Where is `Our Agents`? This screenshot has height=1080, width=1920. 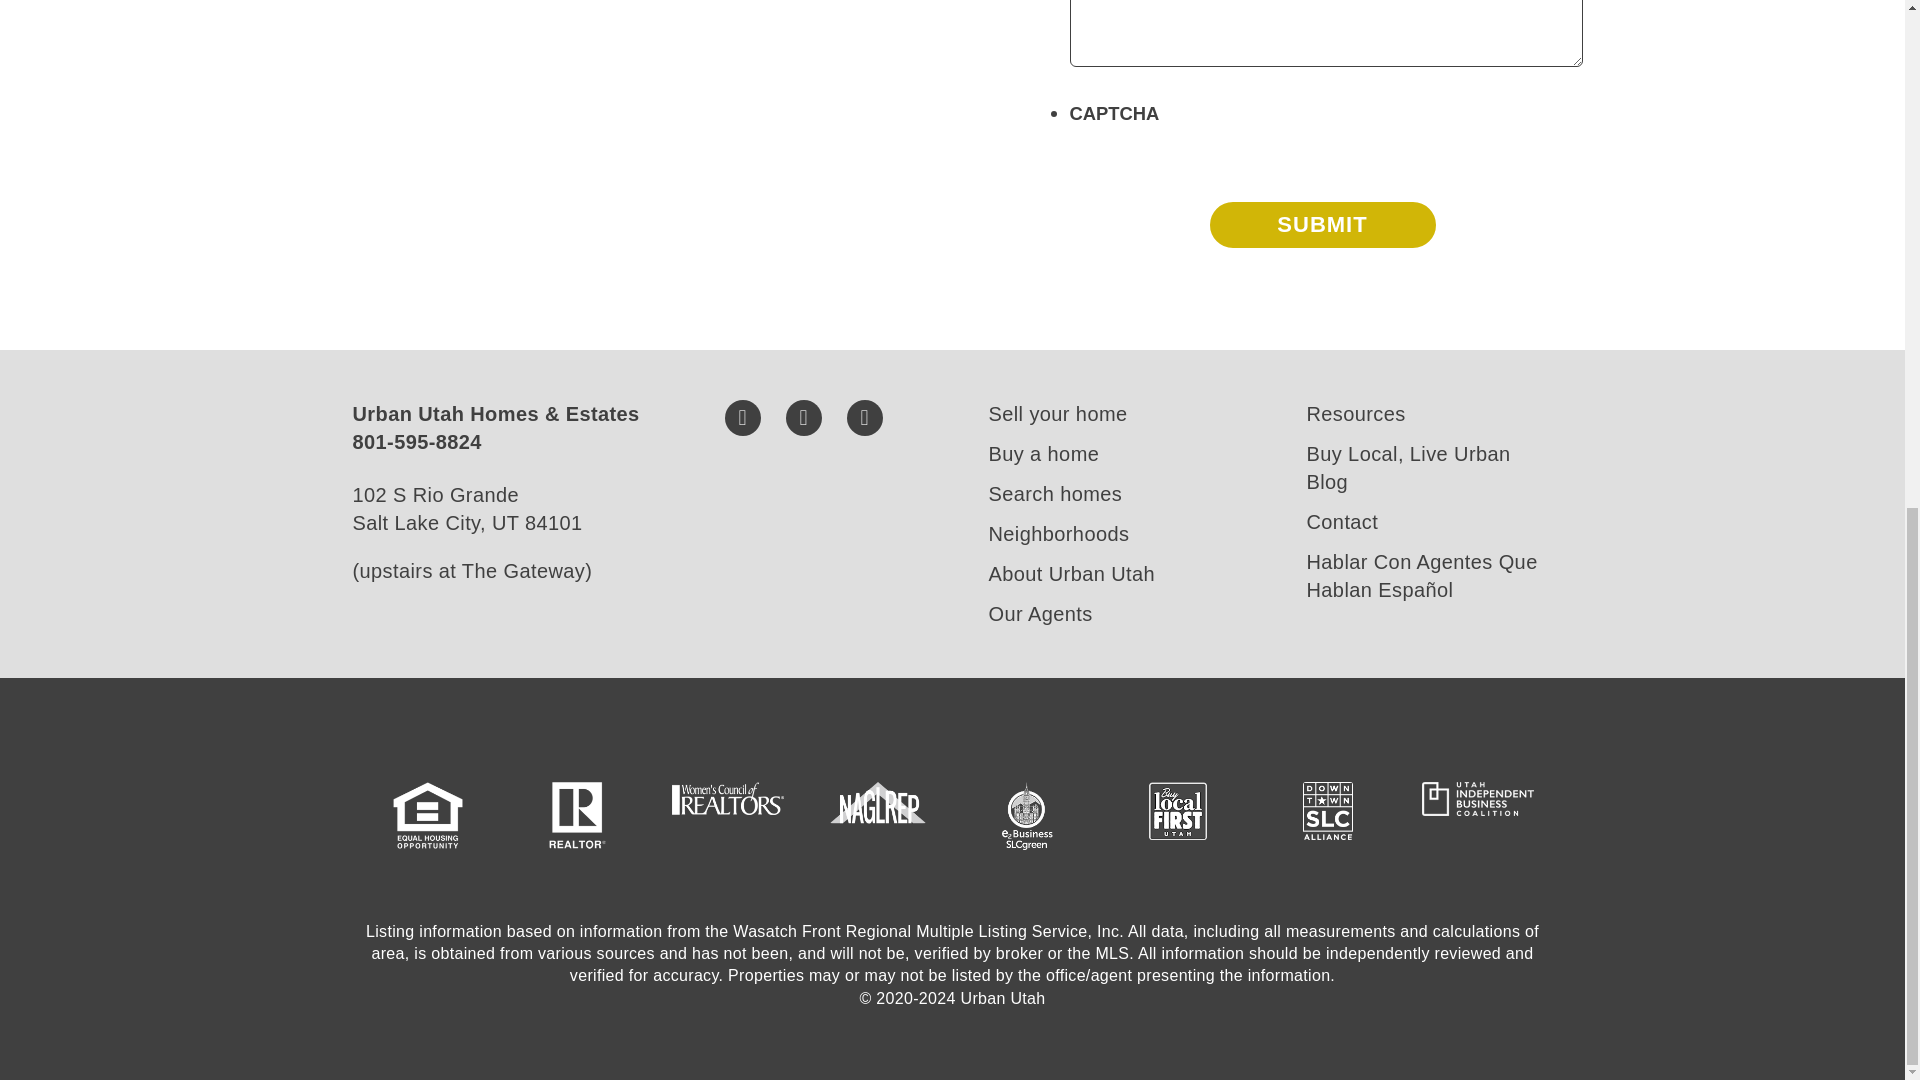
Our Agents is located at coordinates (1040, 614).